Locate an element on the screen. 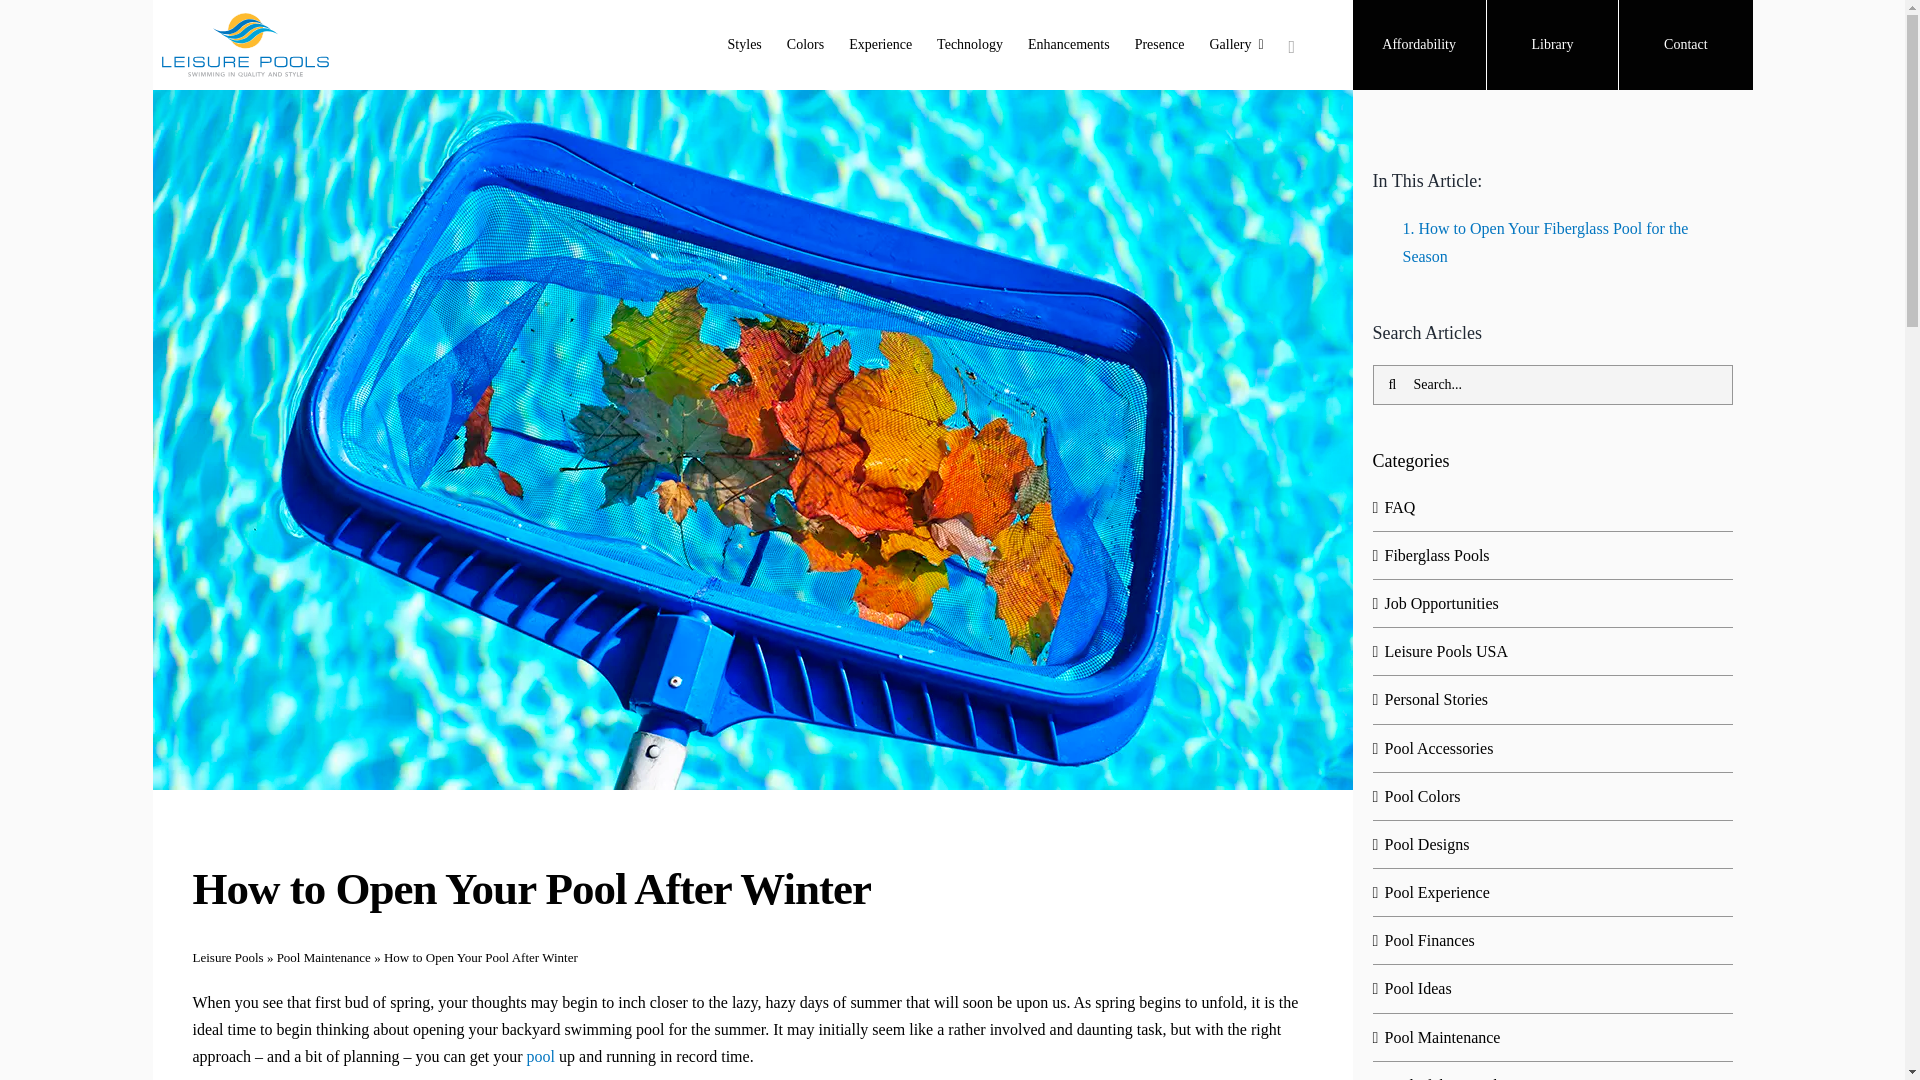 The width and height of the screenshot is (1920, 1080). pool is located at coordinates (540, 1056).